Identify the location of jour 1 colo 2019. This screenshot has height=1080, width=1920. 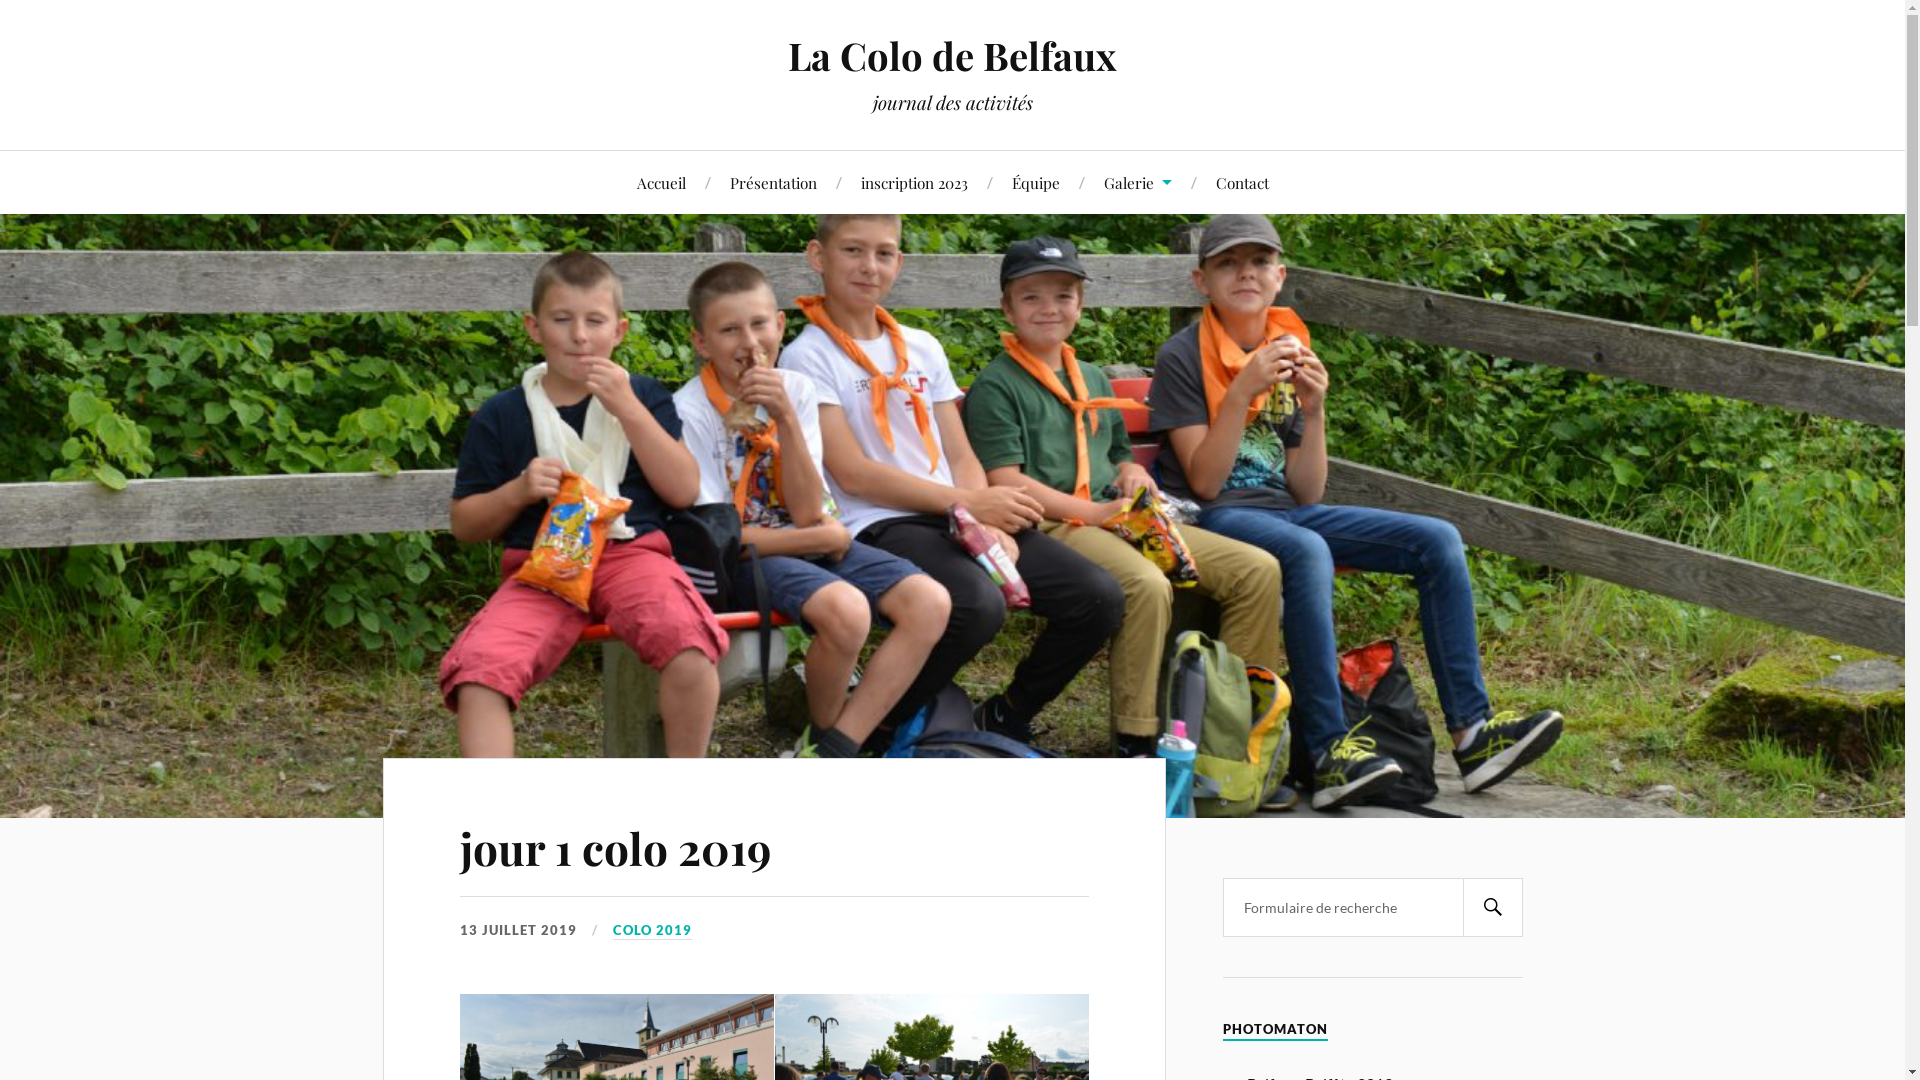
(616, 848).